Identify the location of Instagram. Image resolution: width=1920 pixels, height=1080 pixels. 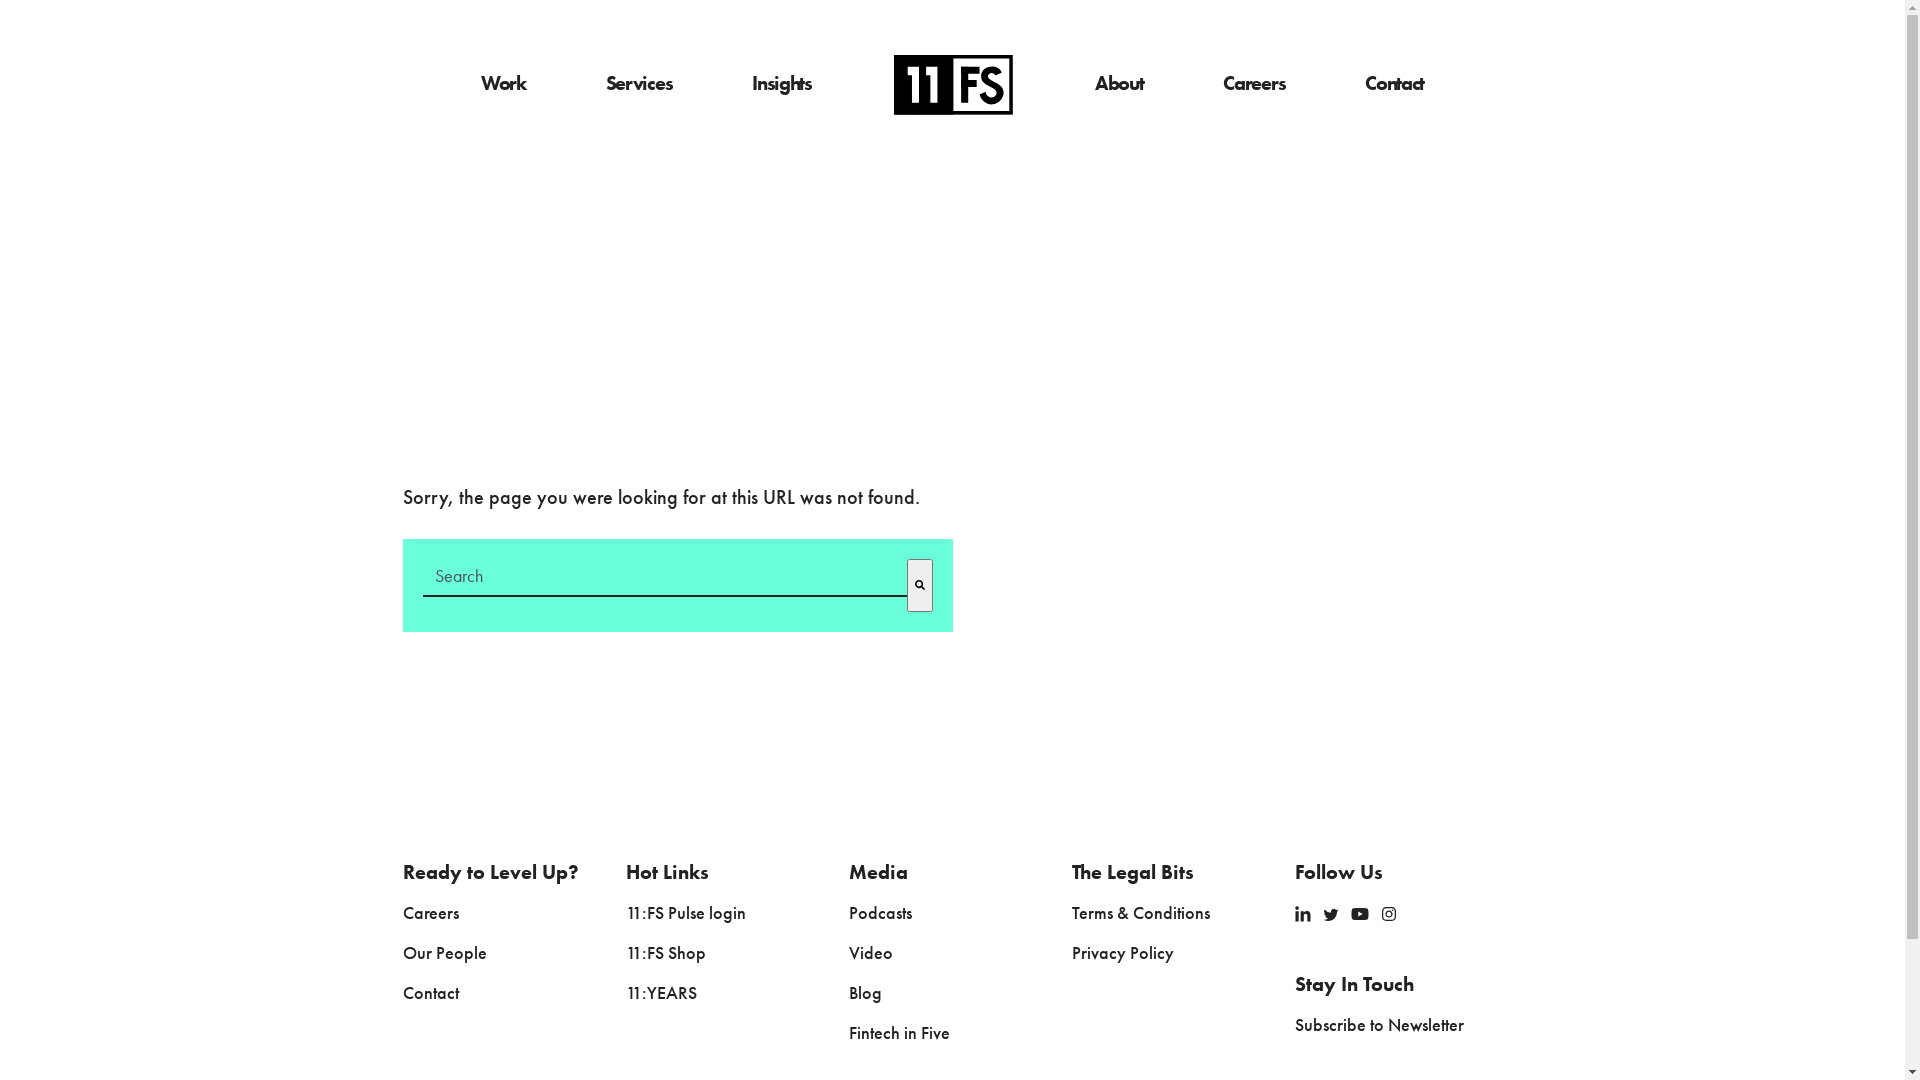
(1389, 913).